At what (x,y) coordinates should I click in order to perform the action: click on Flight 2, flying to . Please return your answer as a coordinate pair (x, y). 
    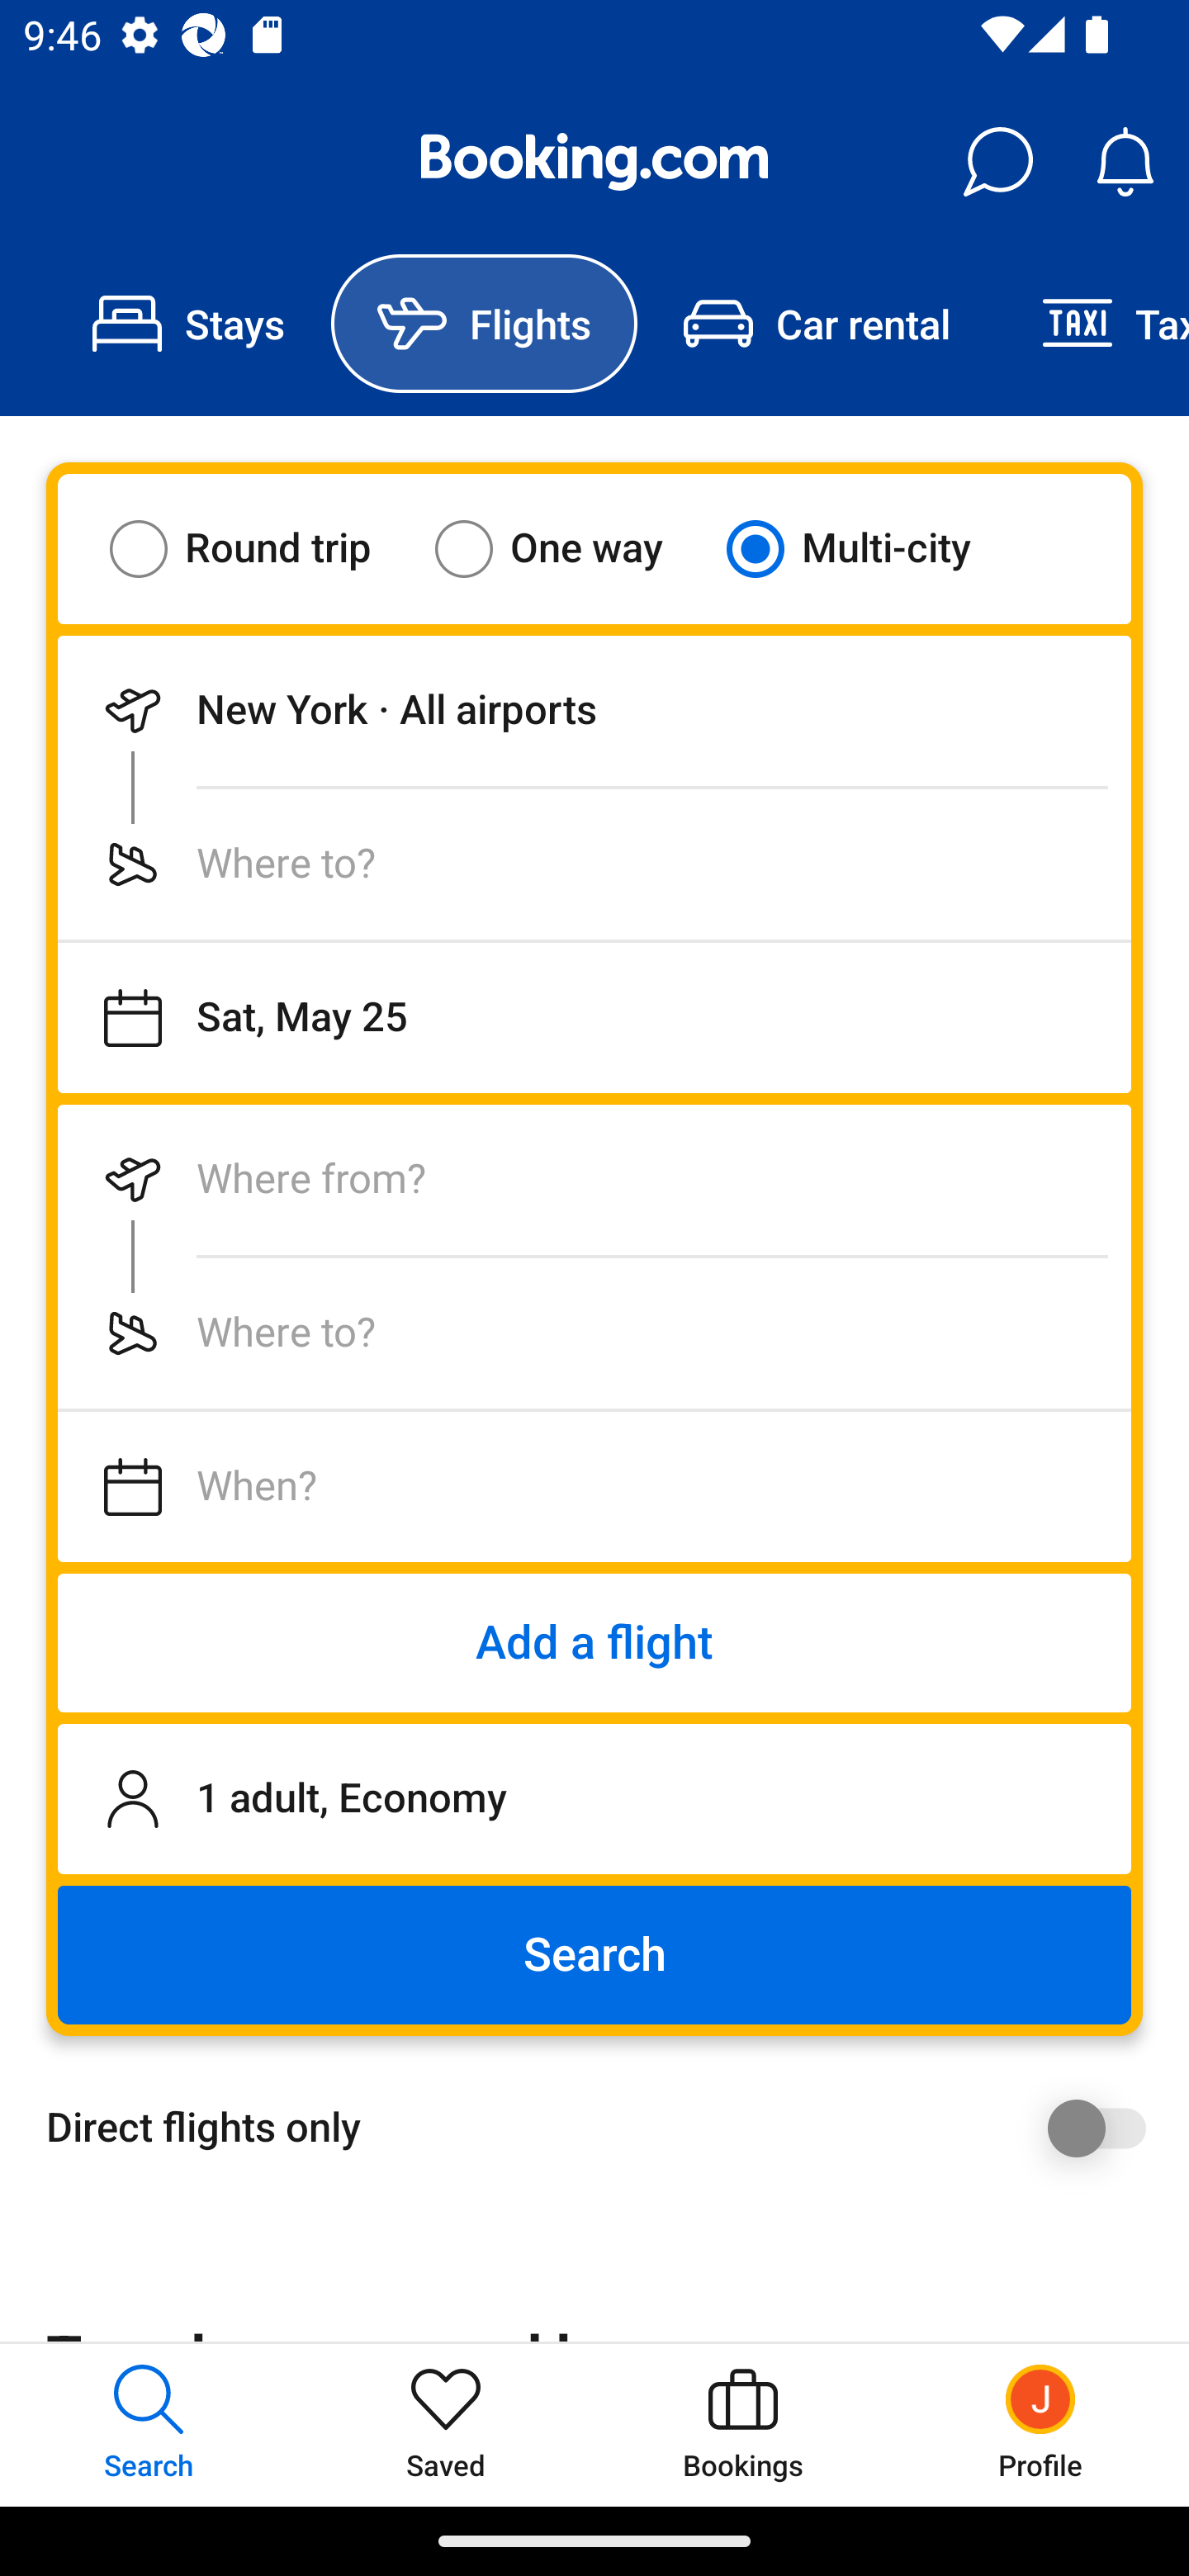
    Looking at the image, I should click on (594, 1333).